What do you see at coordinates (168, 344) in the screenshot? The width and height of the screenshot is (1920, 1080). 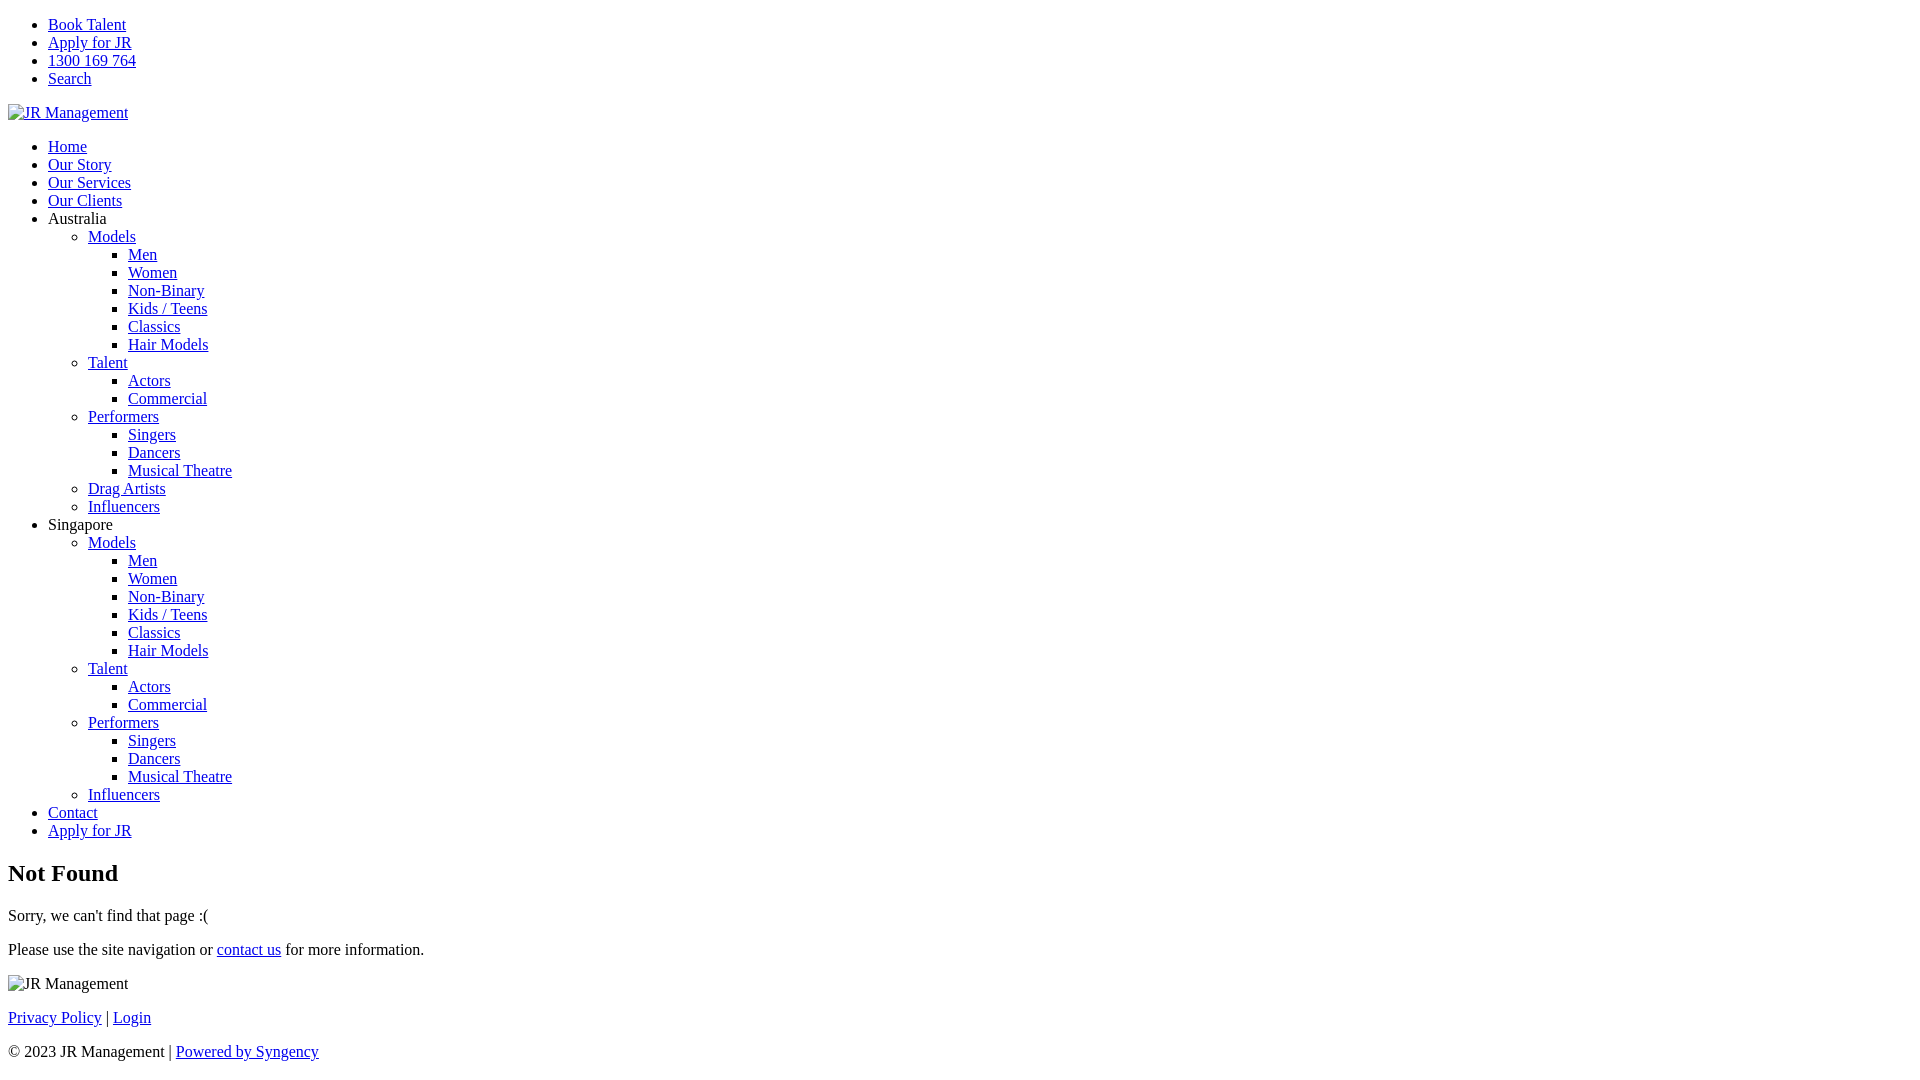 I see `Hair Models` at bounding box center [168, 344].